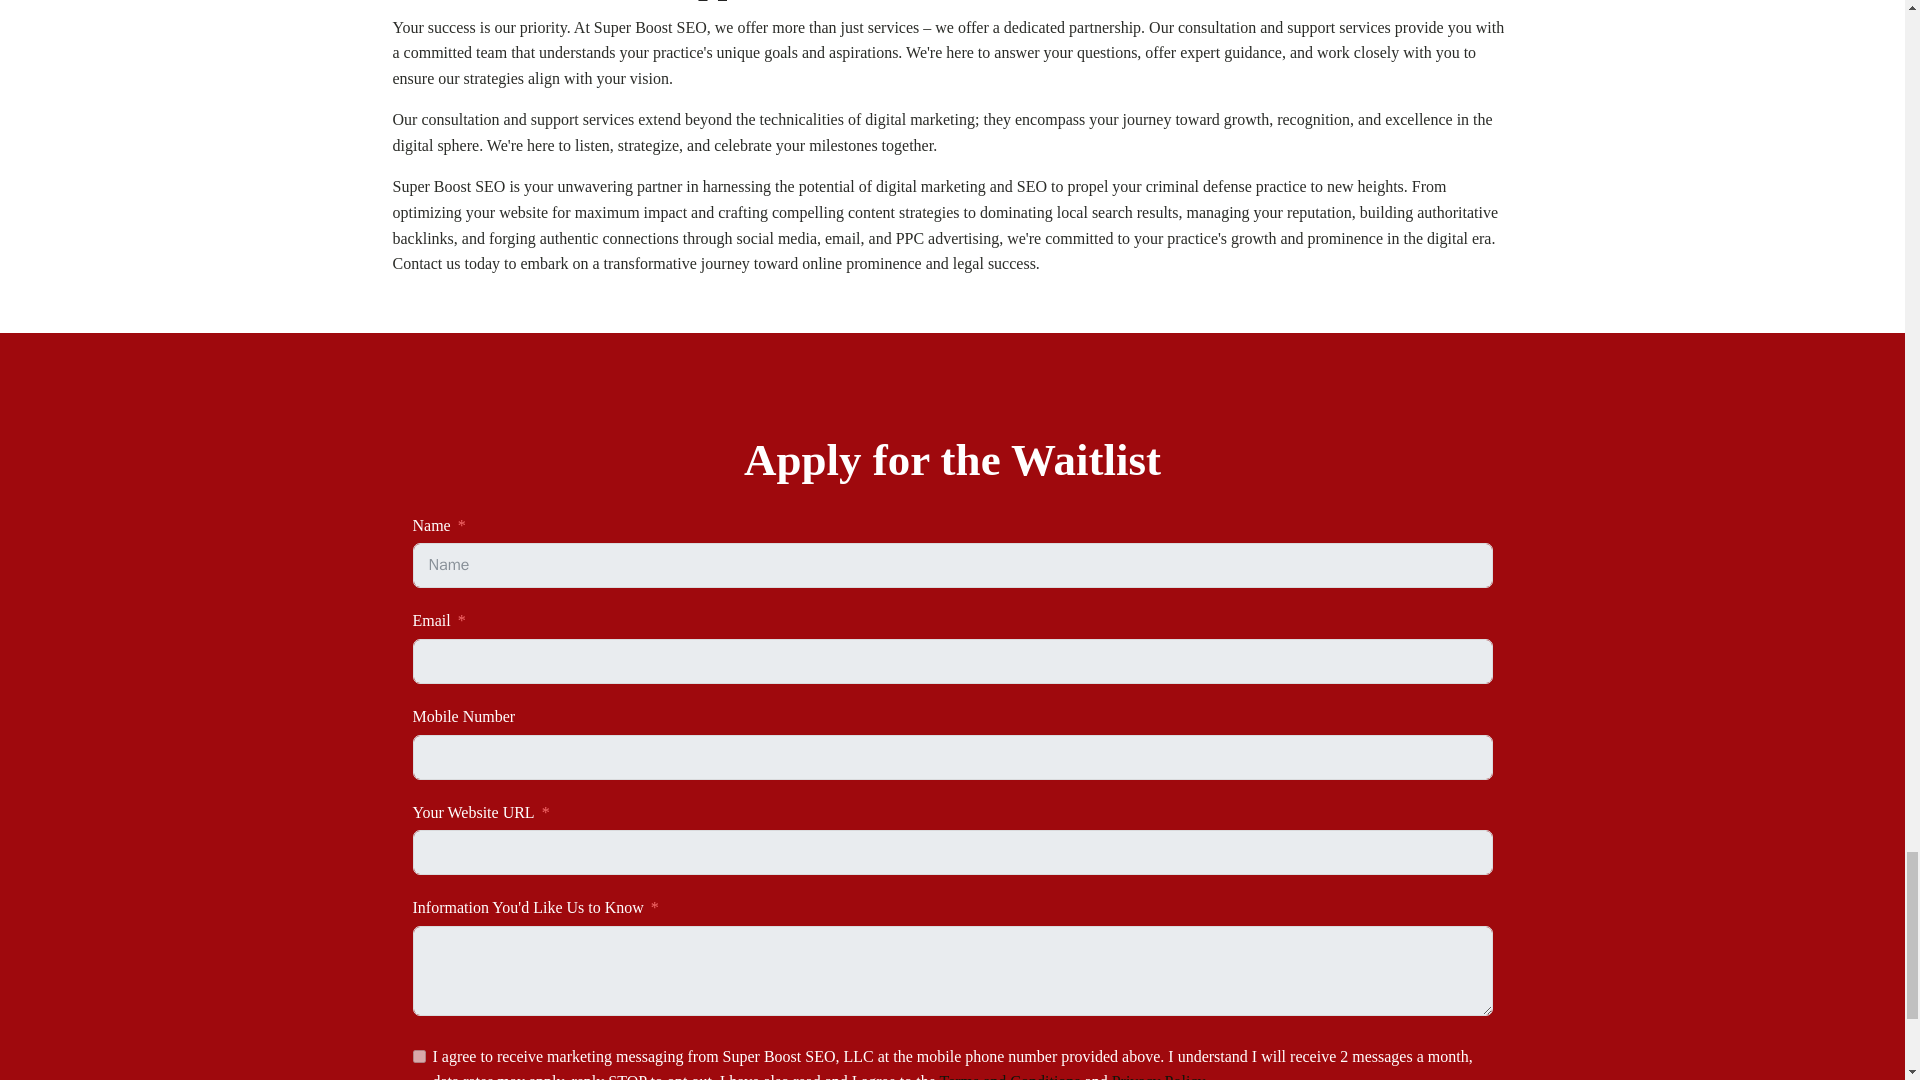 The image size is (1920, 1080). Describe the element at coordinates (1008, 1076) in the screenshot. I see `Terms and Conditions` at that location.